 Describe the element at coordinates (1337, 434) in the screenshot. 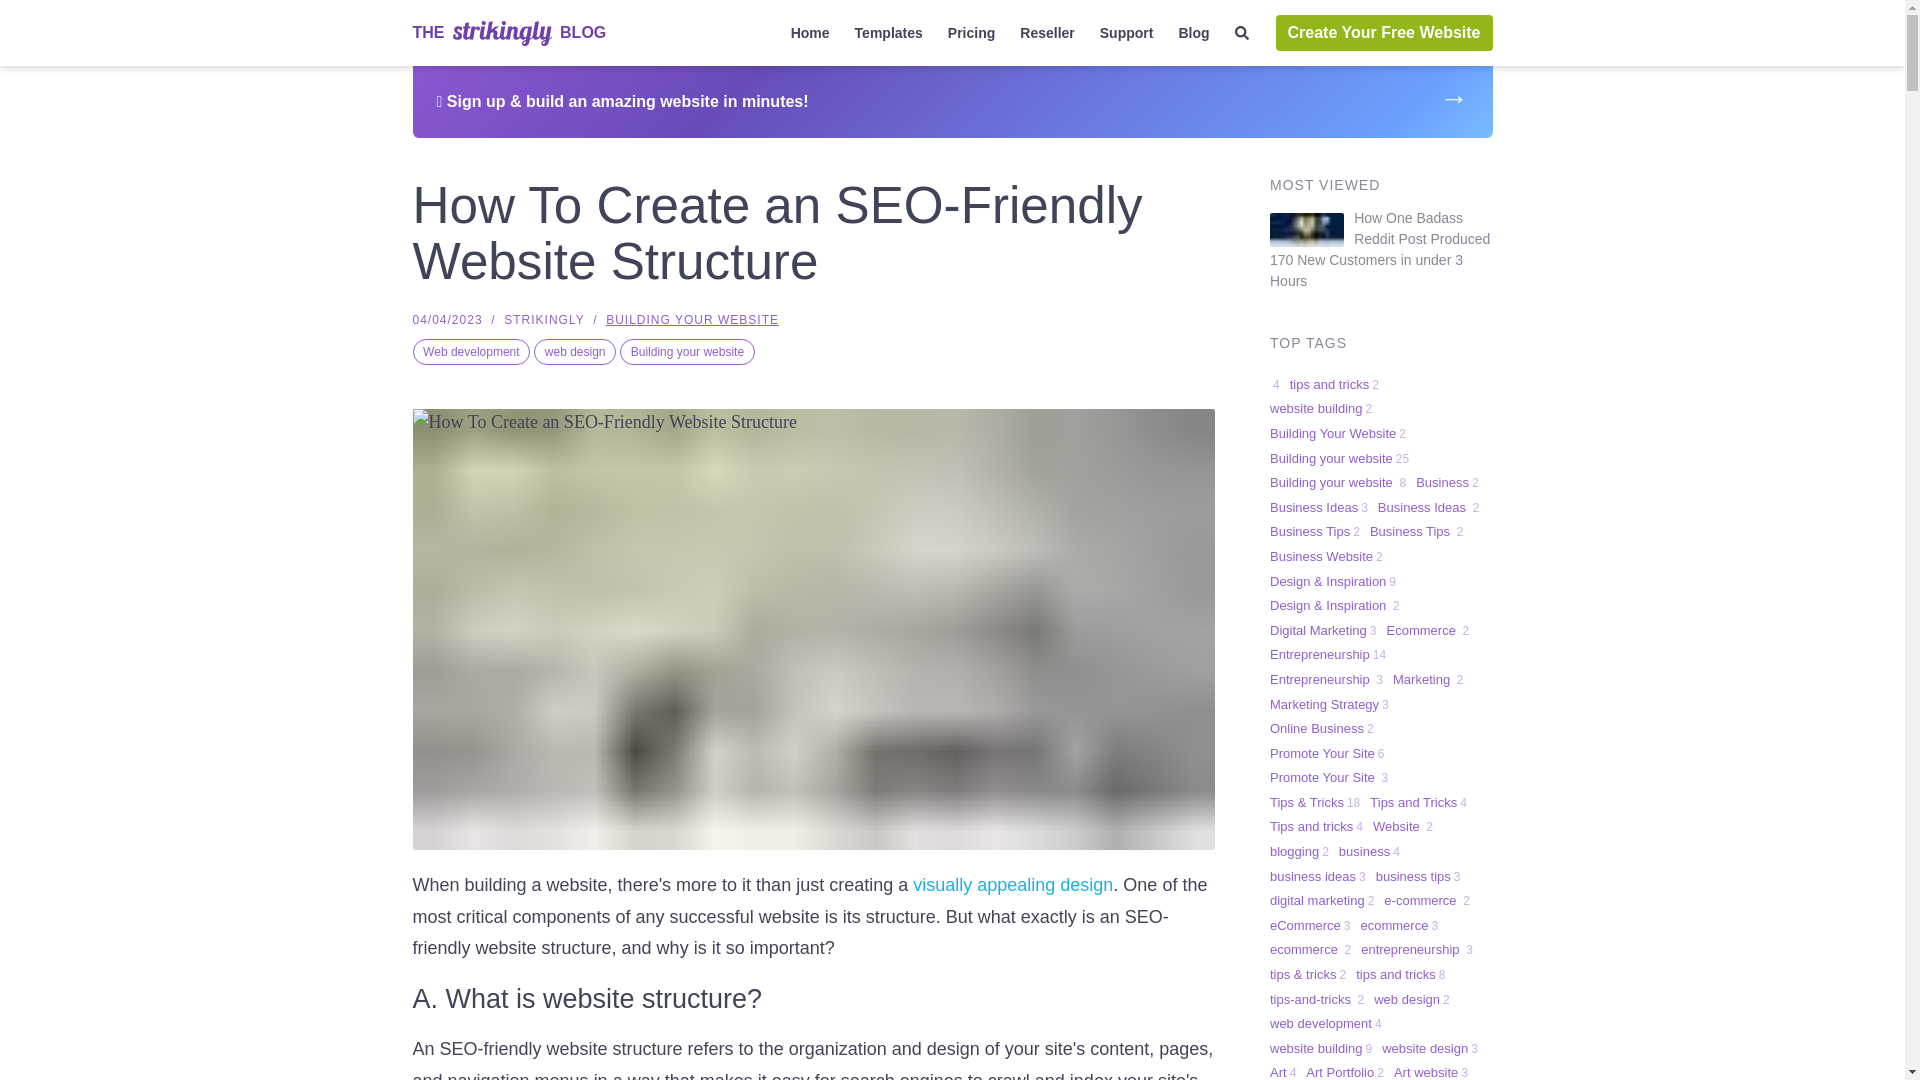

I see `Building Your Website2` at that location.